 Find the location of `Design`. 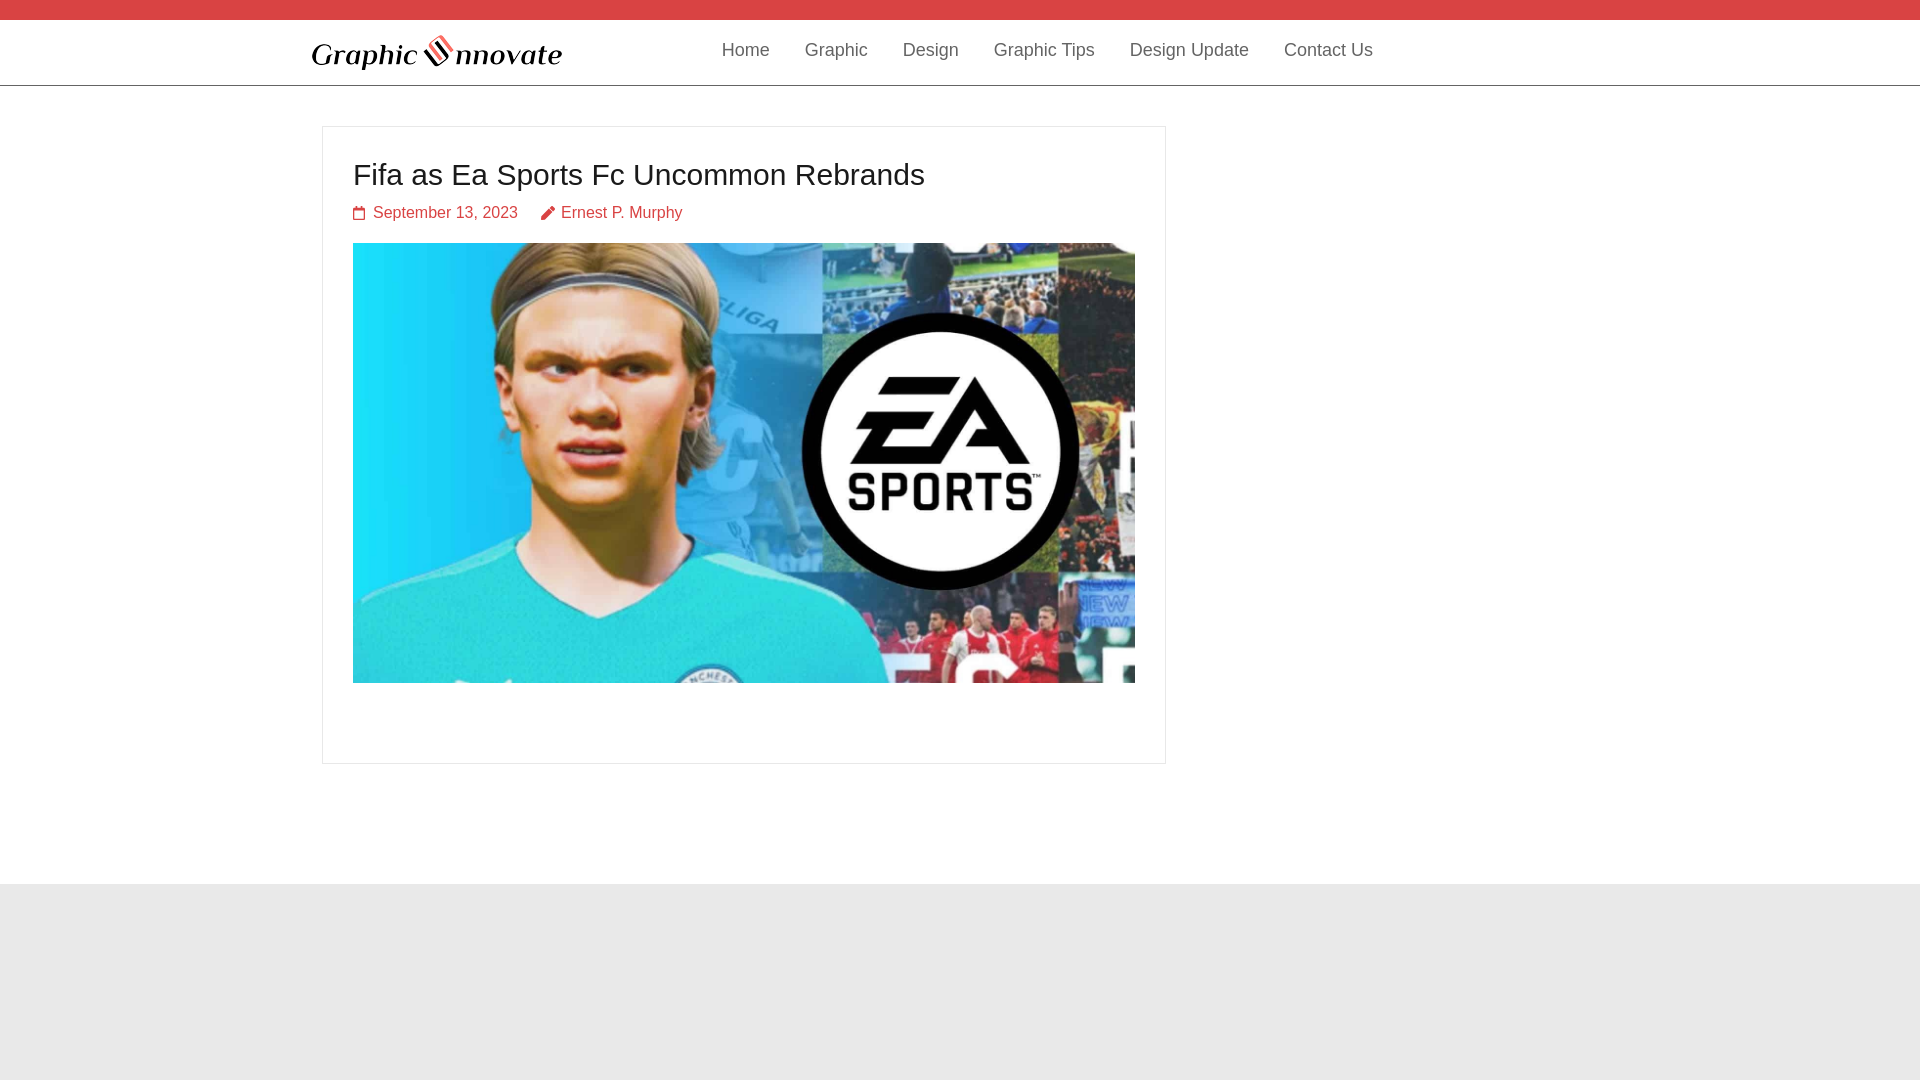

Design is located at coordinates (930, 52).